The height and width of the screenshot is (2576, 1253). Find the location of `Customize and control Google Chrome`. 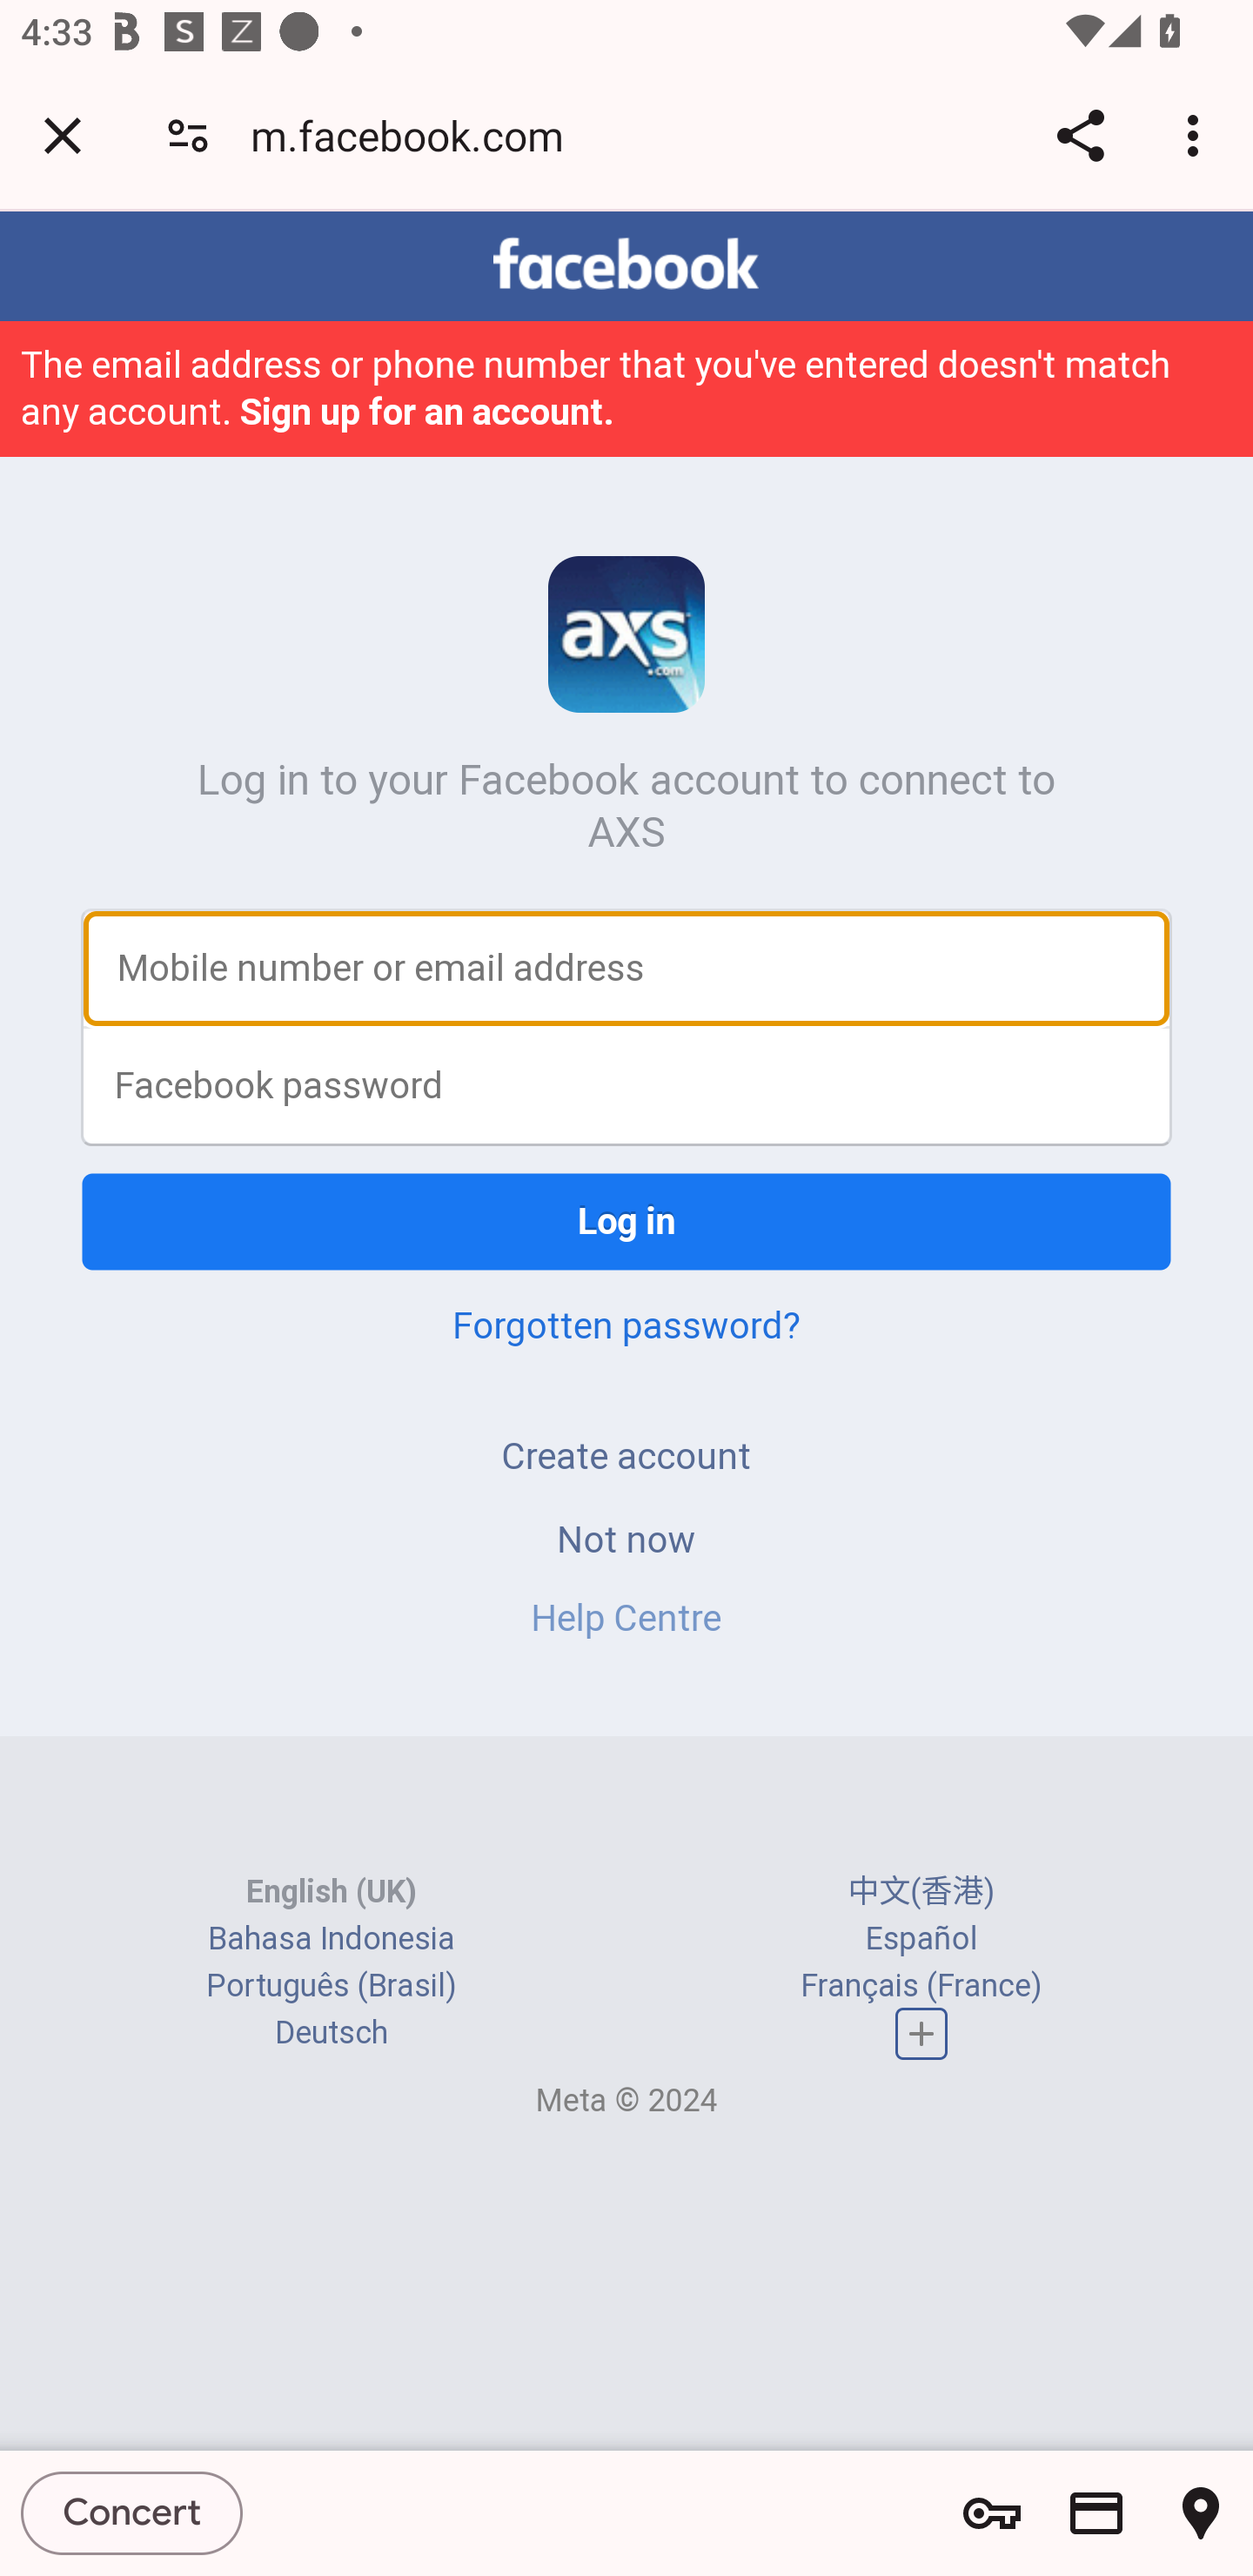

Customize and control Google Chrome is located at coordinates (1197, 135).